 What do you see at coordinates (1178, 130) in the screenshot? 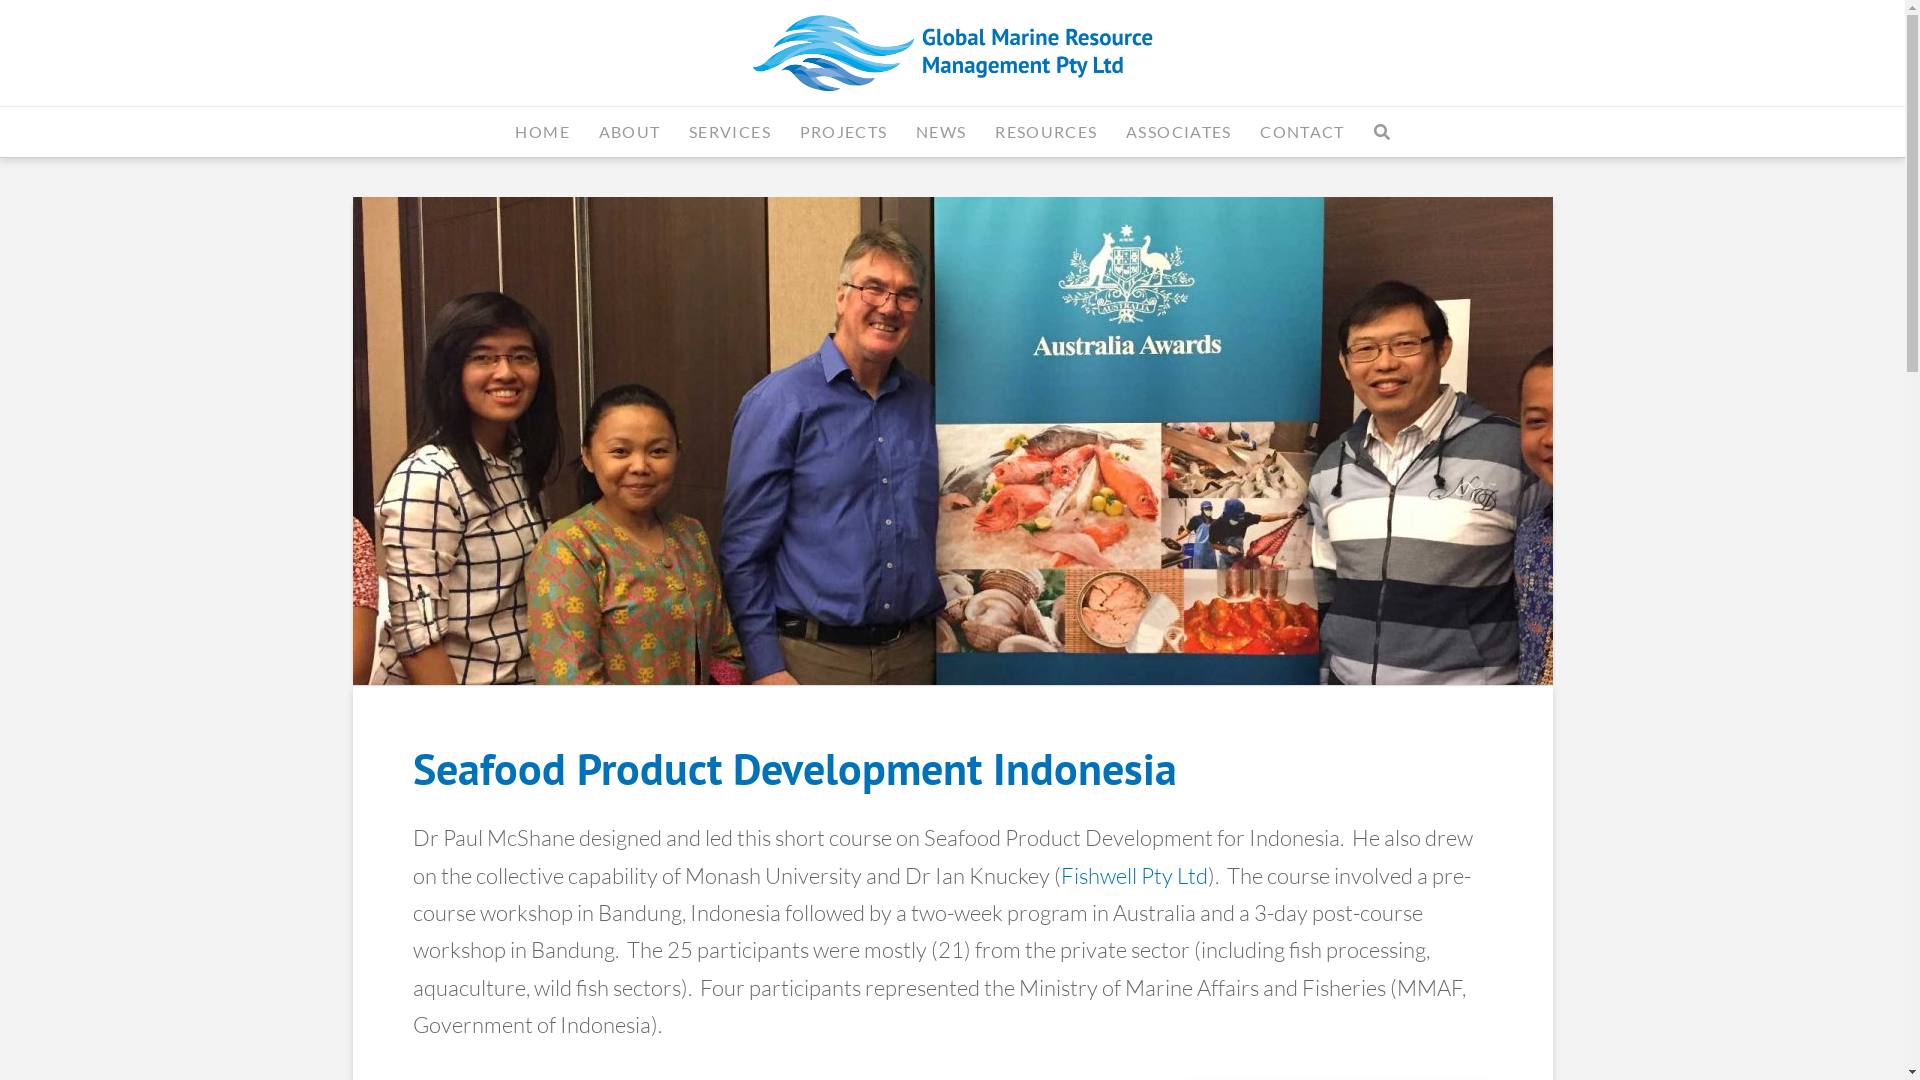
I see `ASSOCIATES` at bounding box center [1178, 130].